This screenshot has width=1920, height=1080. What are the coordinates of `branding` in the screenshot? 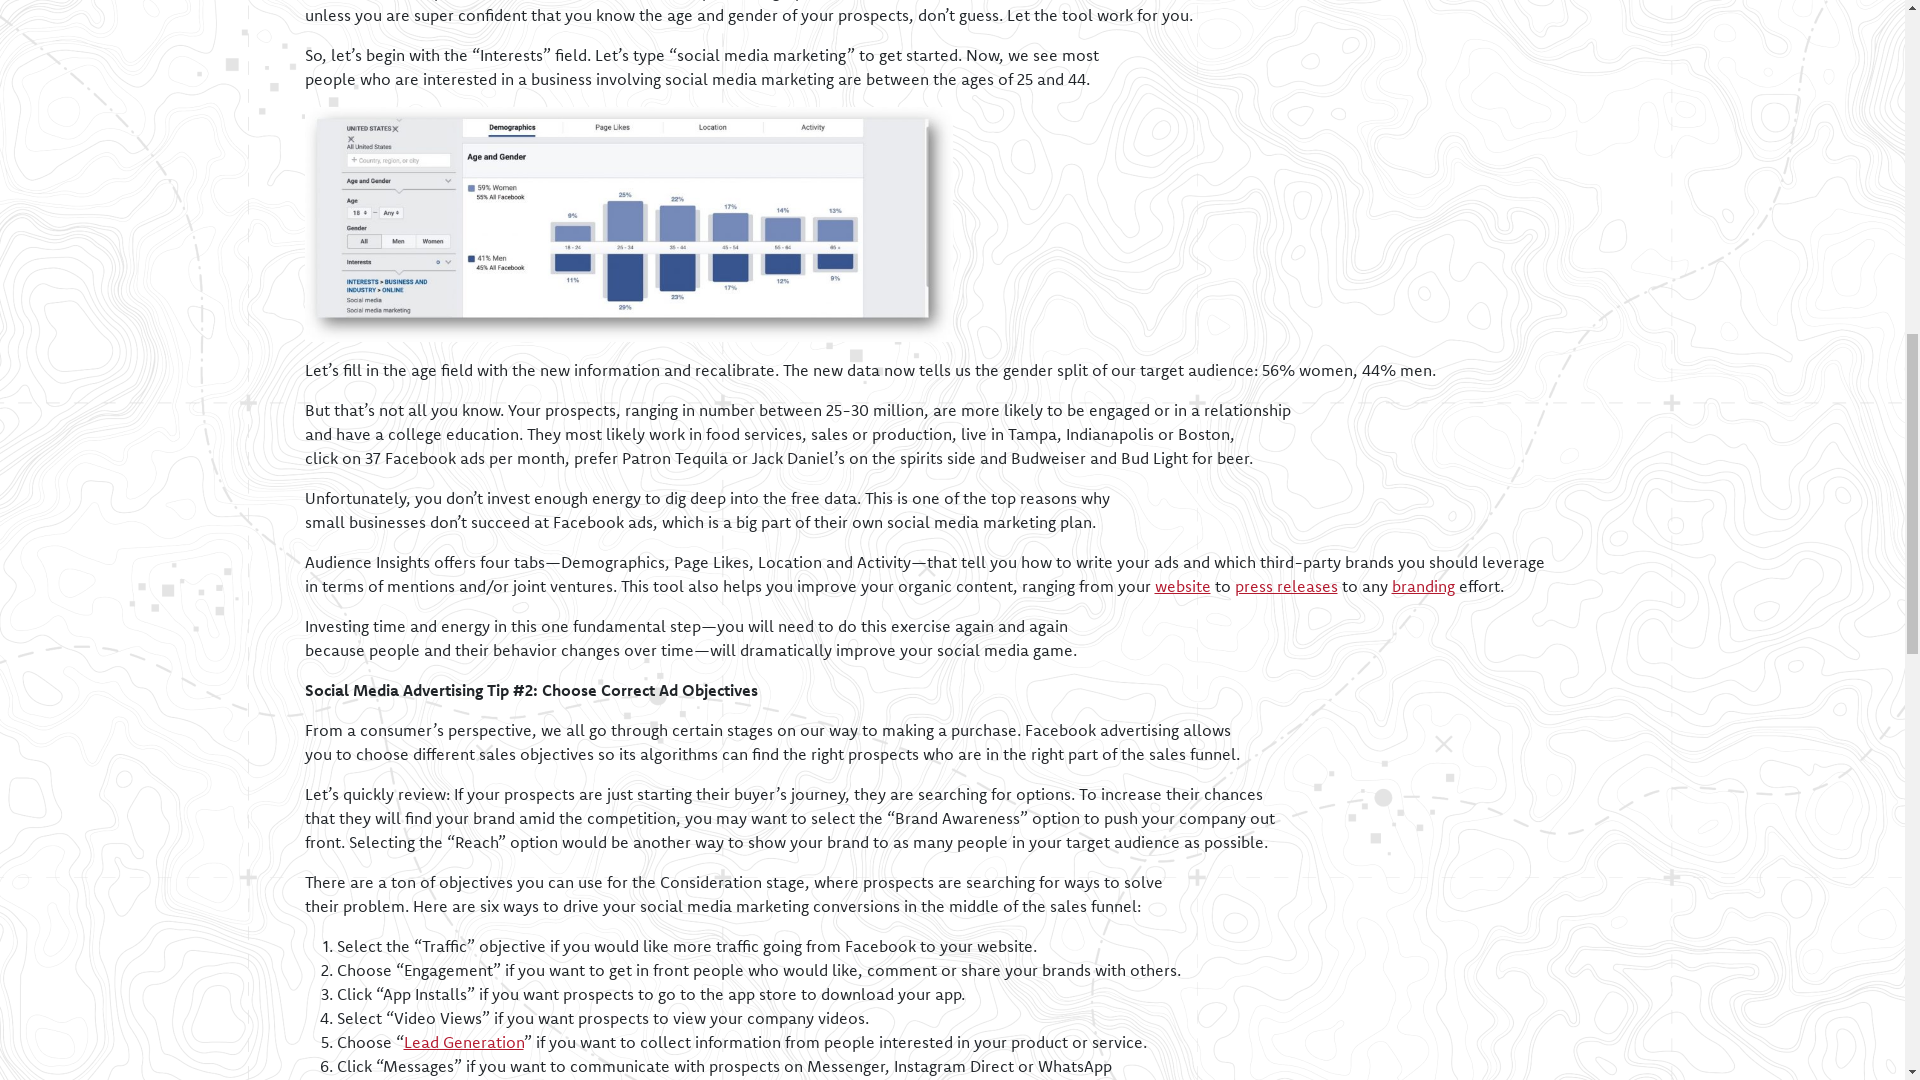 It's located at (1424, 586).